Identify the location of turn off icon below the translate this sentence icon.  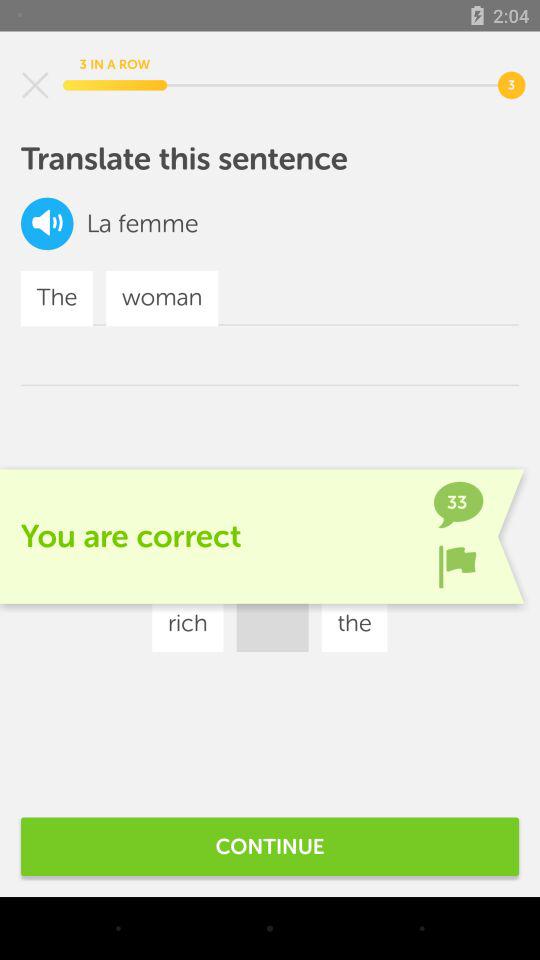
(98, 224).